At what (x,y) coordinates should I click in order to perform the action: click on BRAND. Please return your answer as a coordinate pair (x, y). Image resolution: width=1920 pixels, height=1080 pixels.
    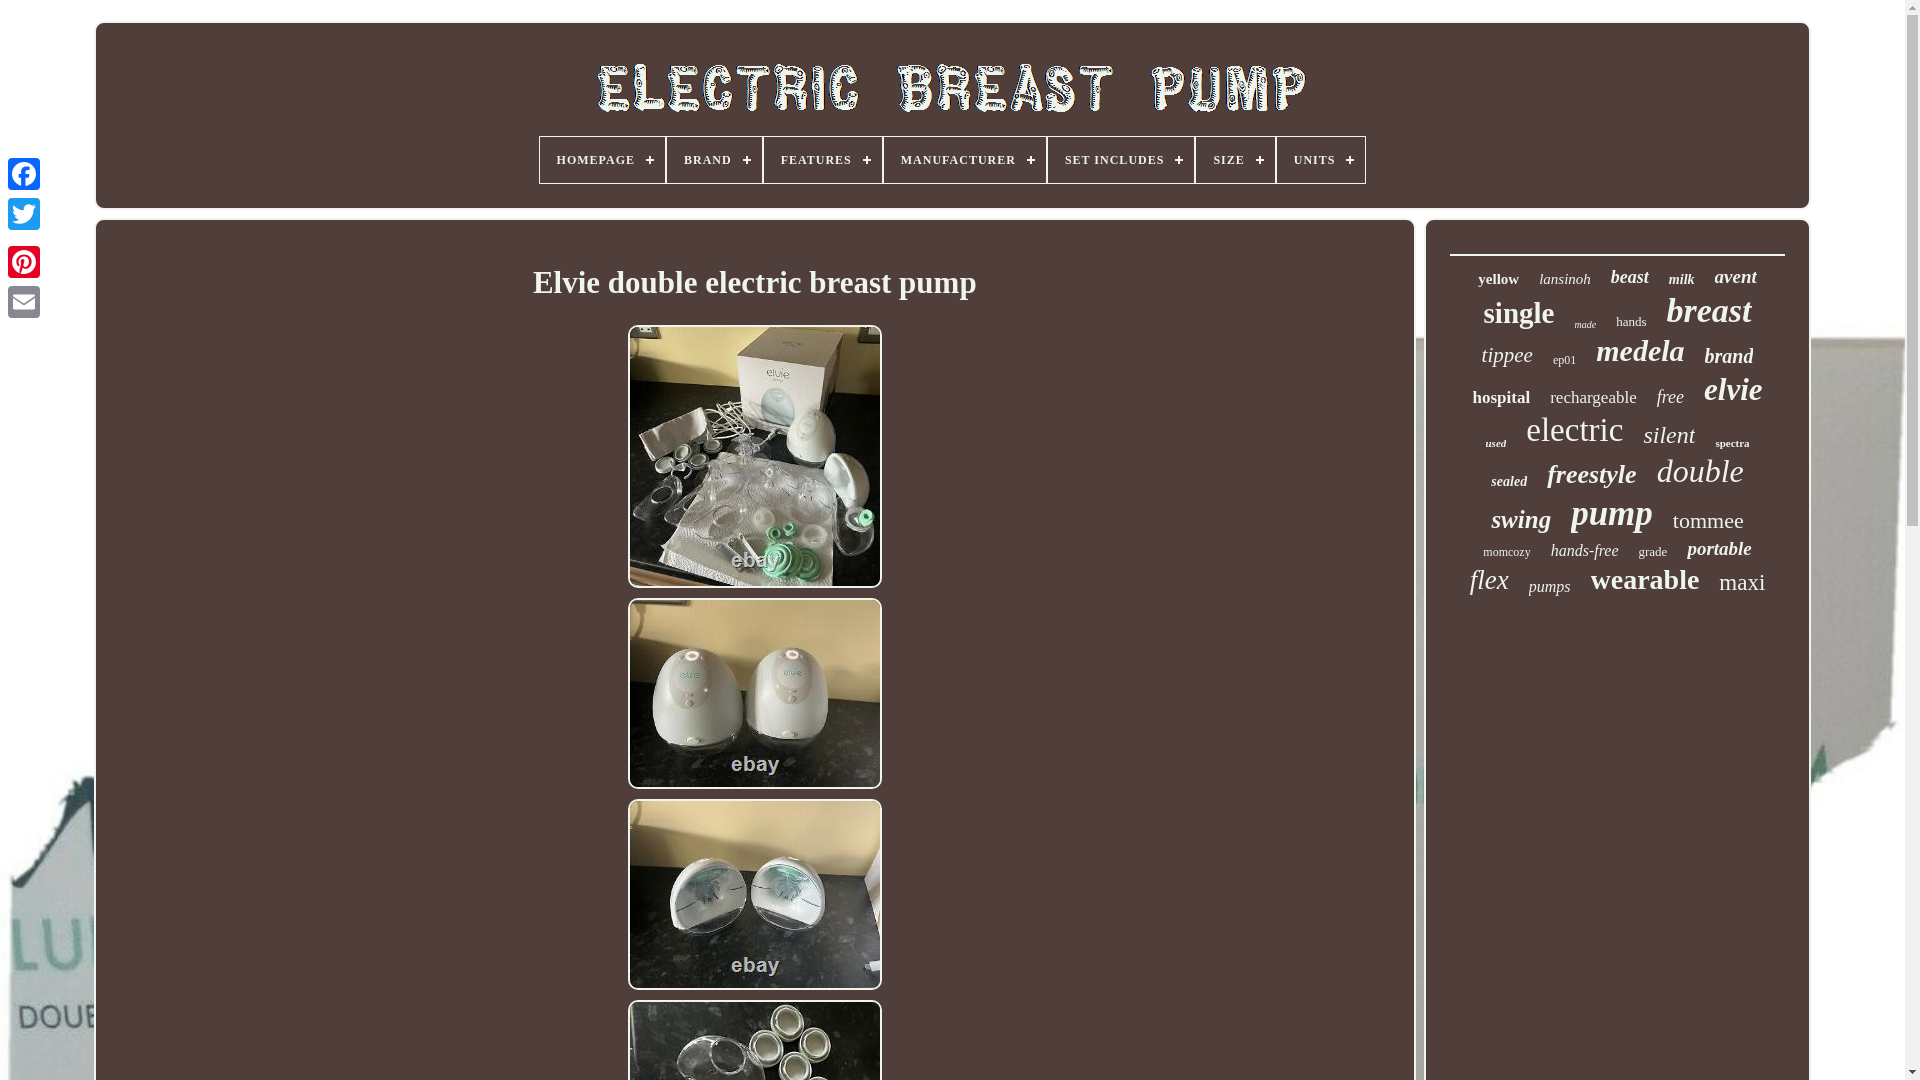
    Looking at the image, I should click on (714, 160).